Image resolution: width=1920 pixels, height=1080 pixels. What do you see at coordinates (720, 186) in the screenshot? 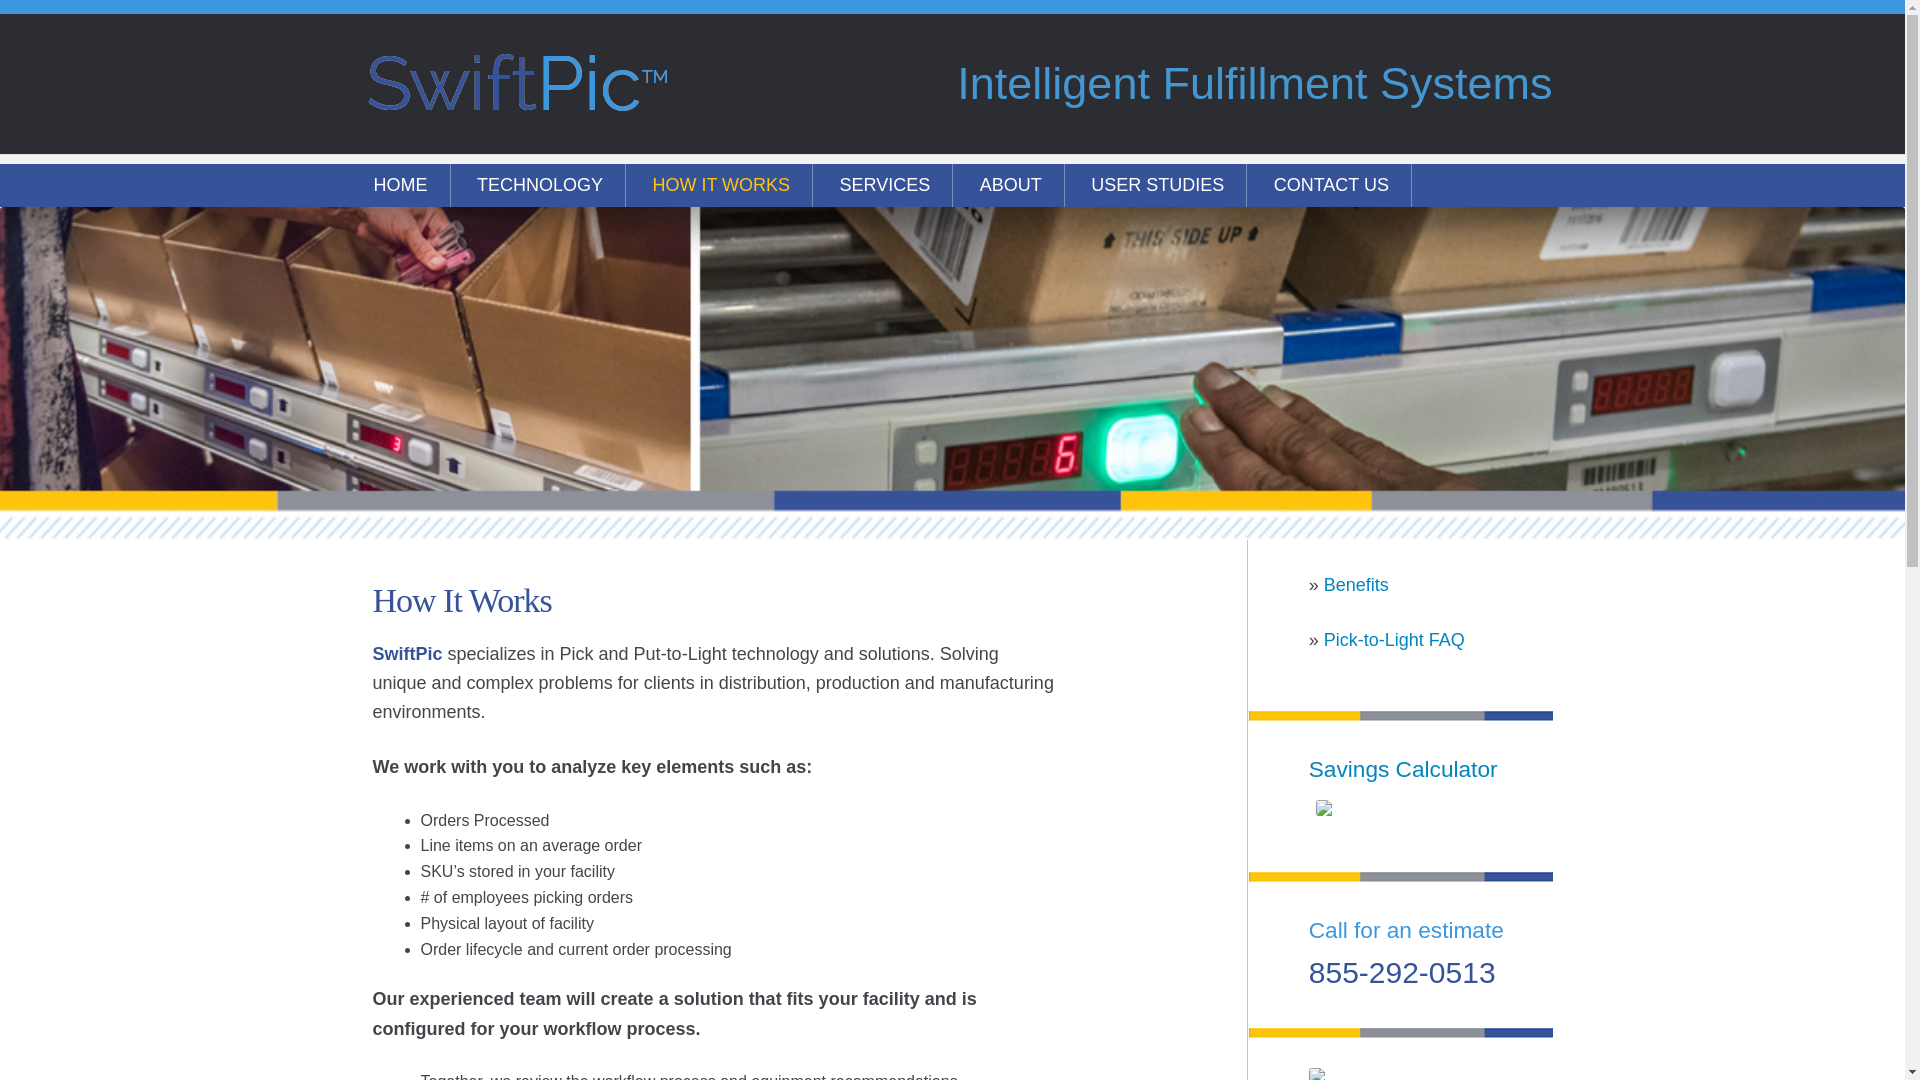
I see `HOW IT WORKS` at bounding box center [720, 186].